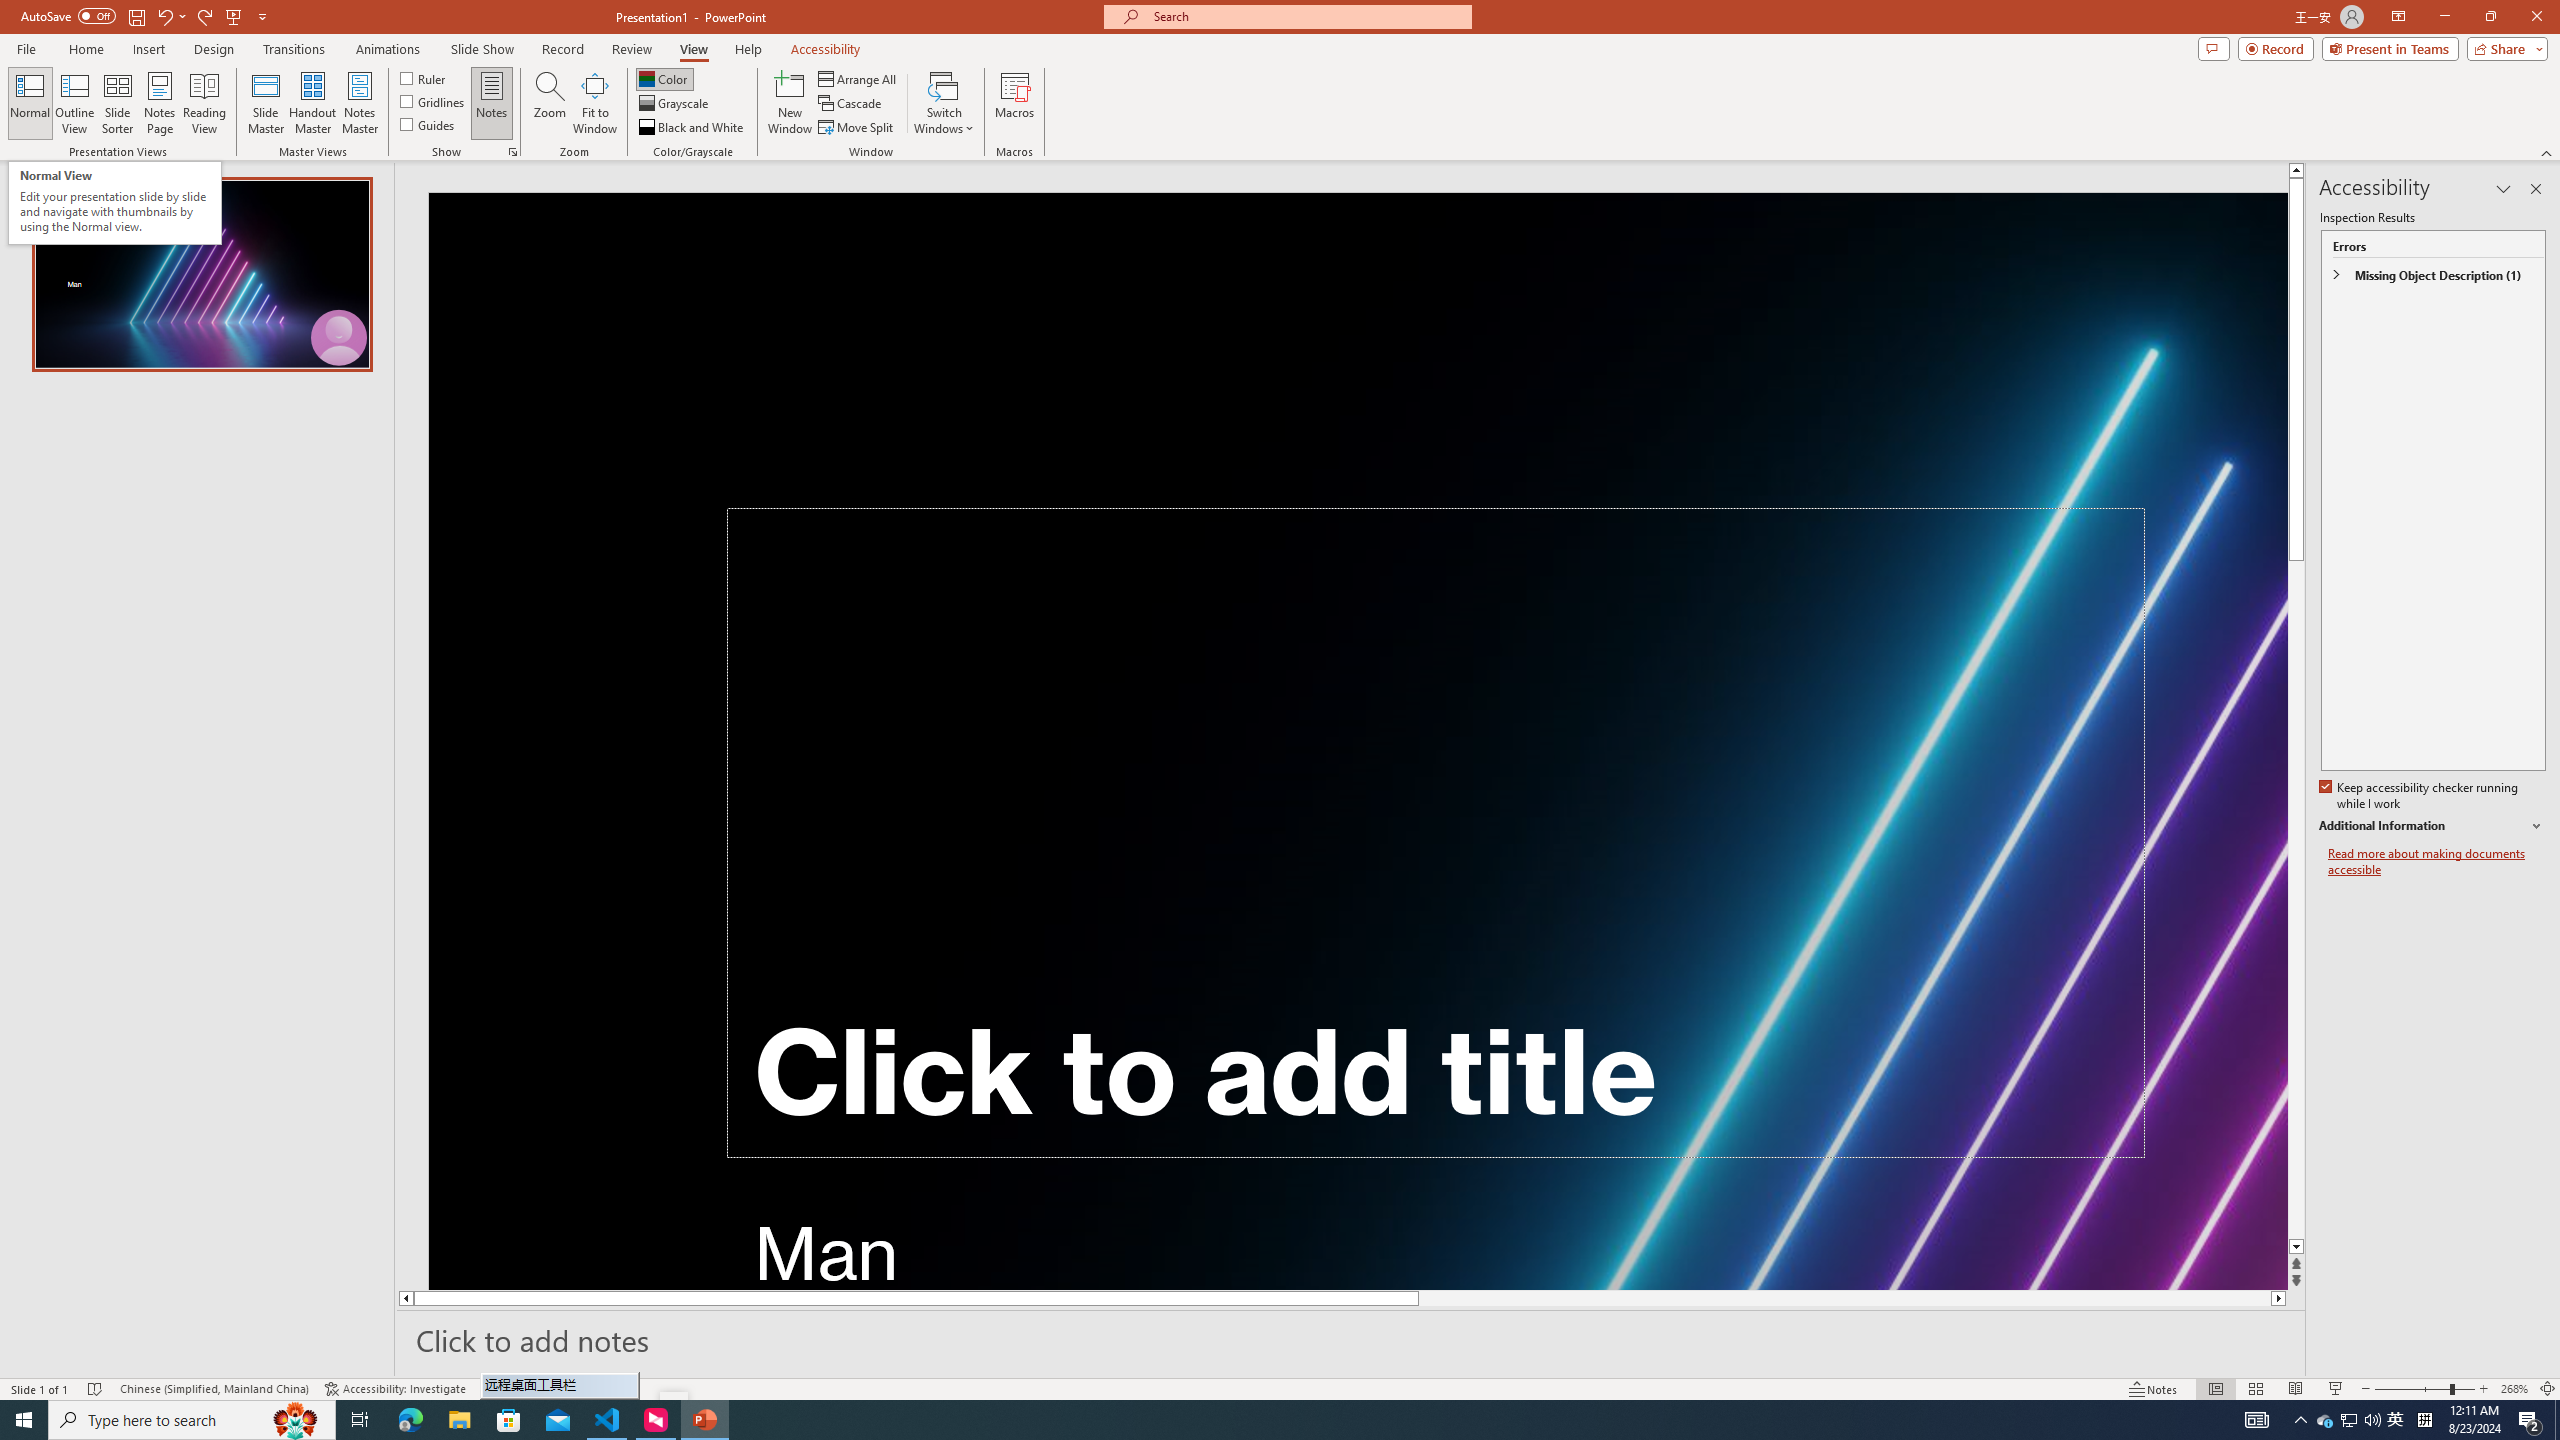  Describe the element at coordinates (2514, 1389) in the screenshot. I see `Zoom 268%` at that location.